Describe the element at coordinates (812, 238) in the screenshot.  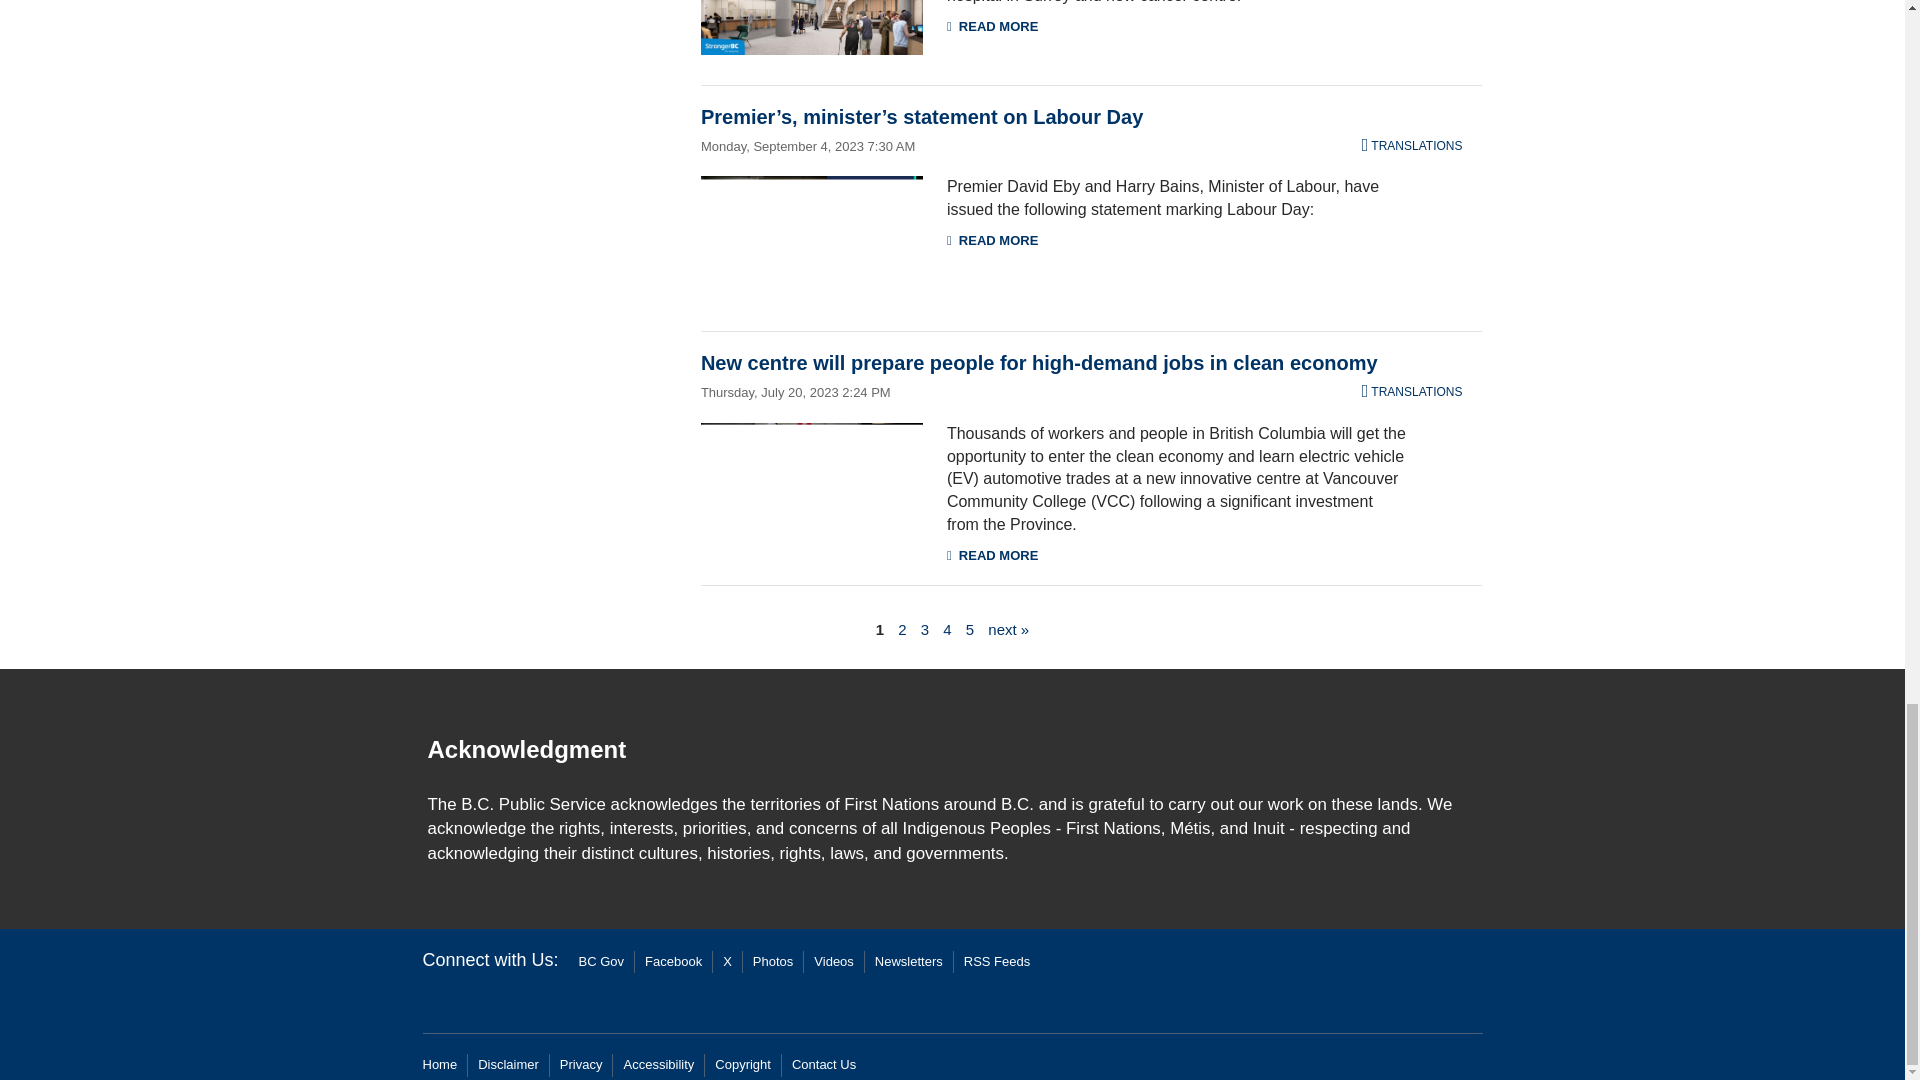
I see `Happy Labour Day!` at that location.